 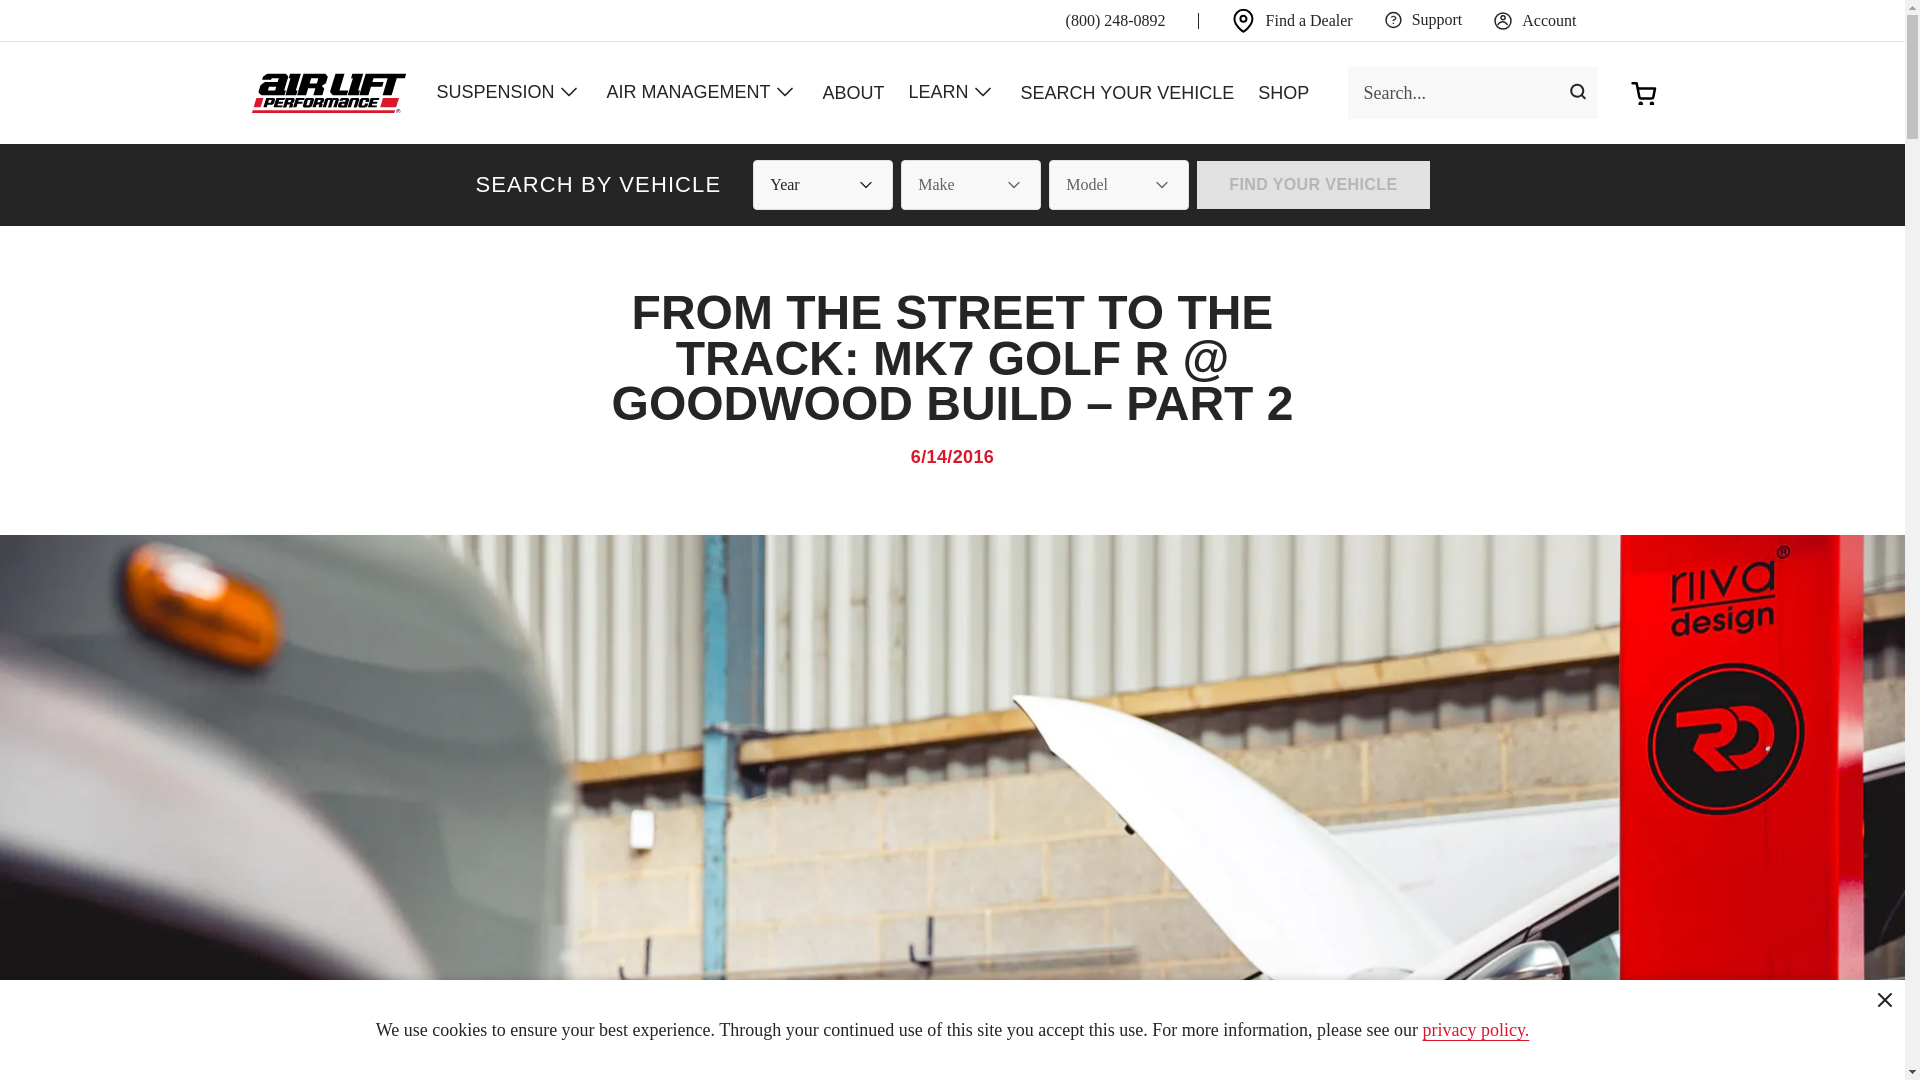 What do you see at coordinates (1534, 20) in the screenshot?
I see `Account` at bounding box center [1534, 20].